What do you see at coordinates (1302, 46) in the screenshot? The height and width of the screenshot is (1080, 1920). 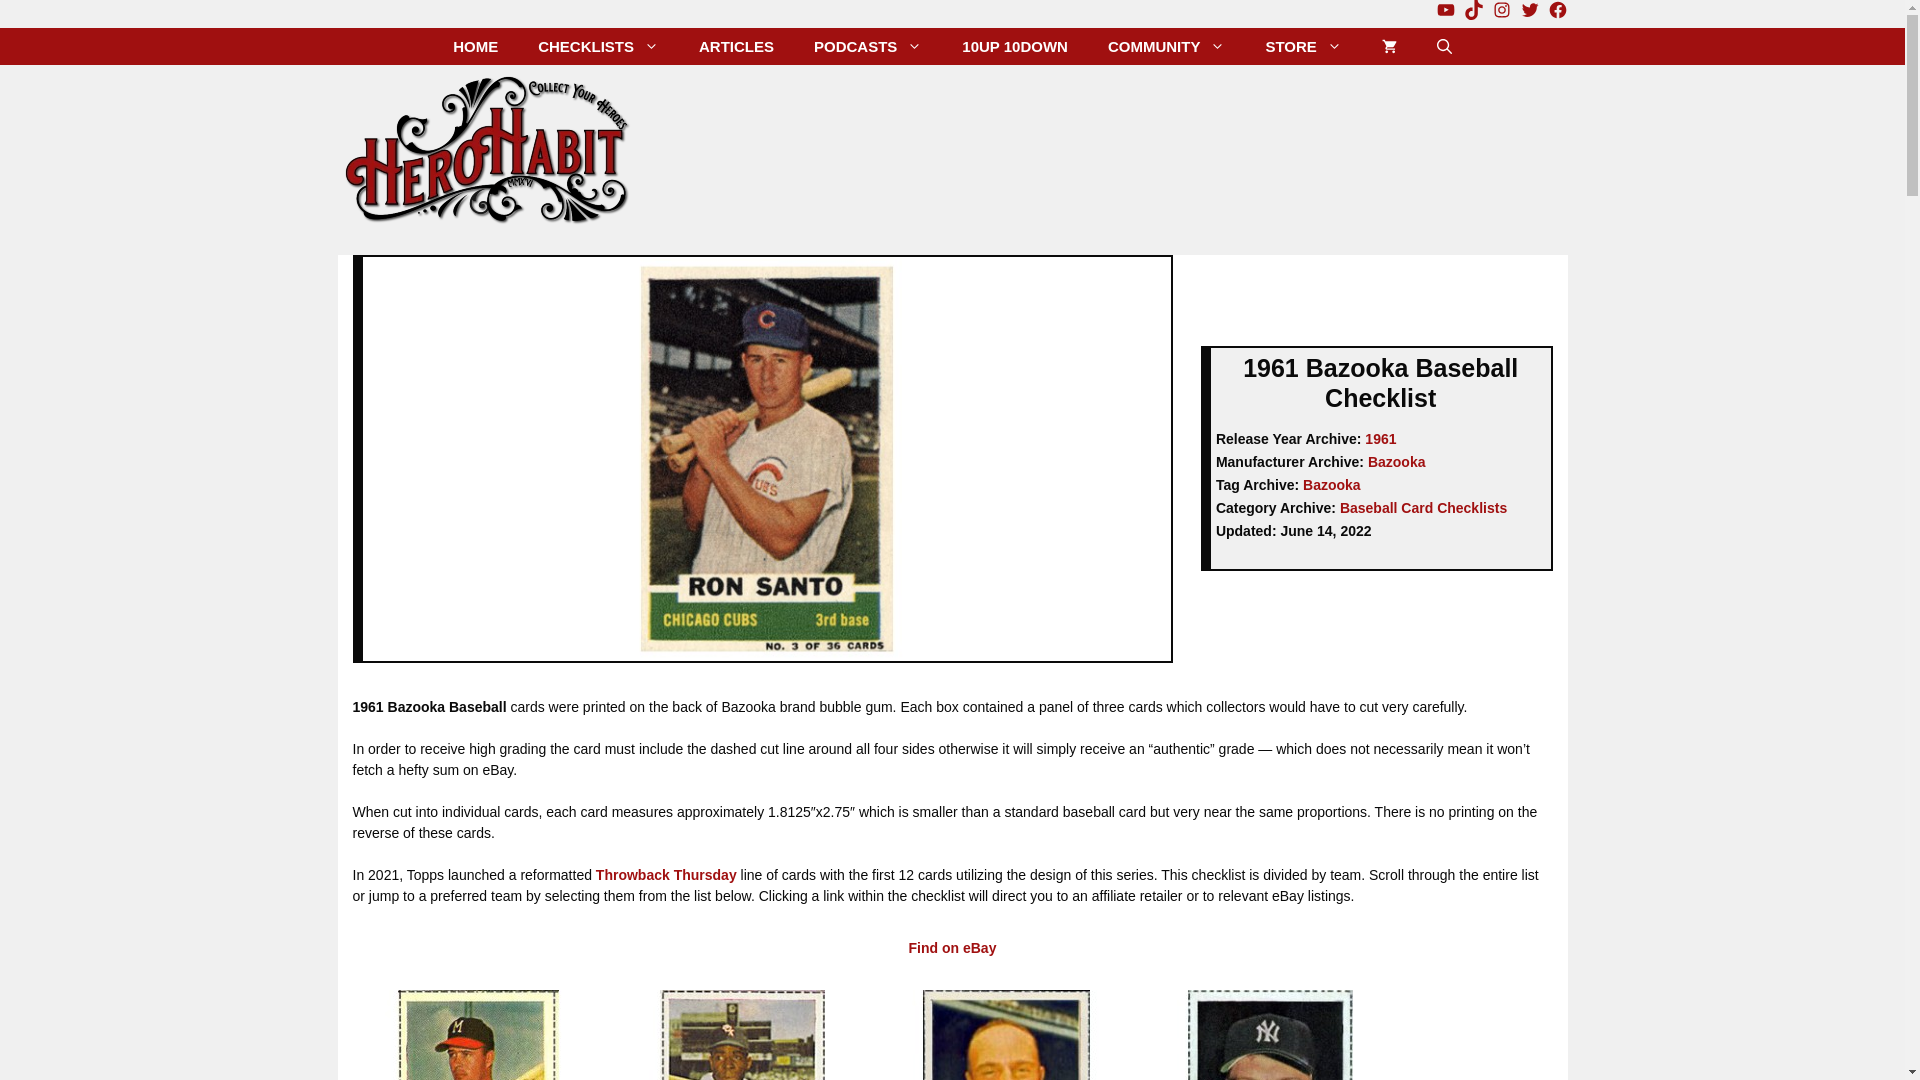 I see `STORE` at bounding box center [1302, 46].